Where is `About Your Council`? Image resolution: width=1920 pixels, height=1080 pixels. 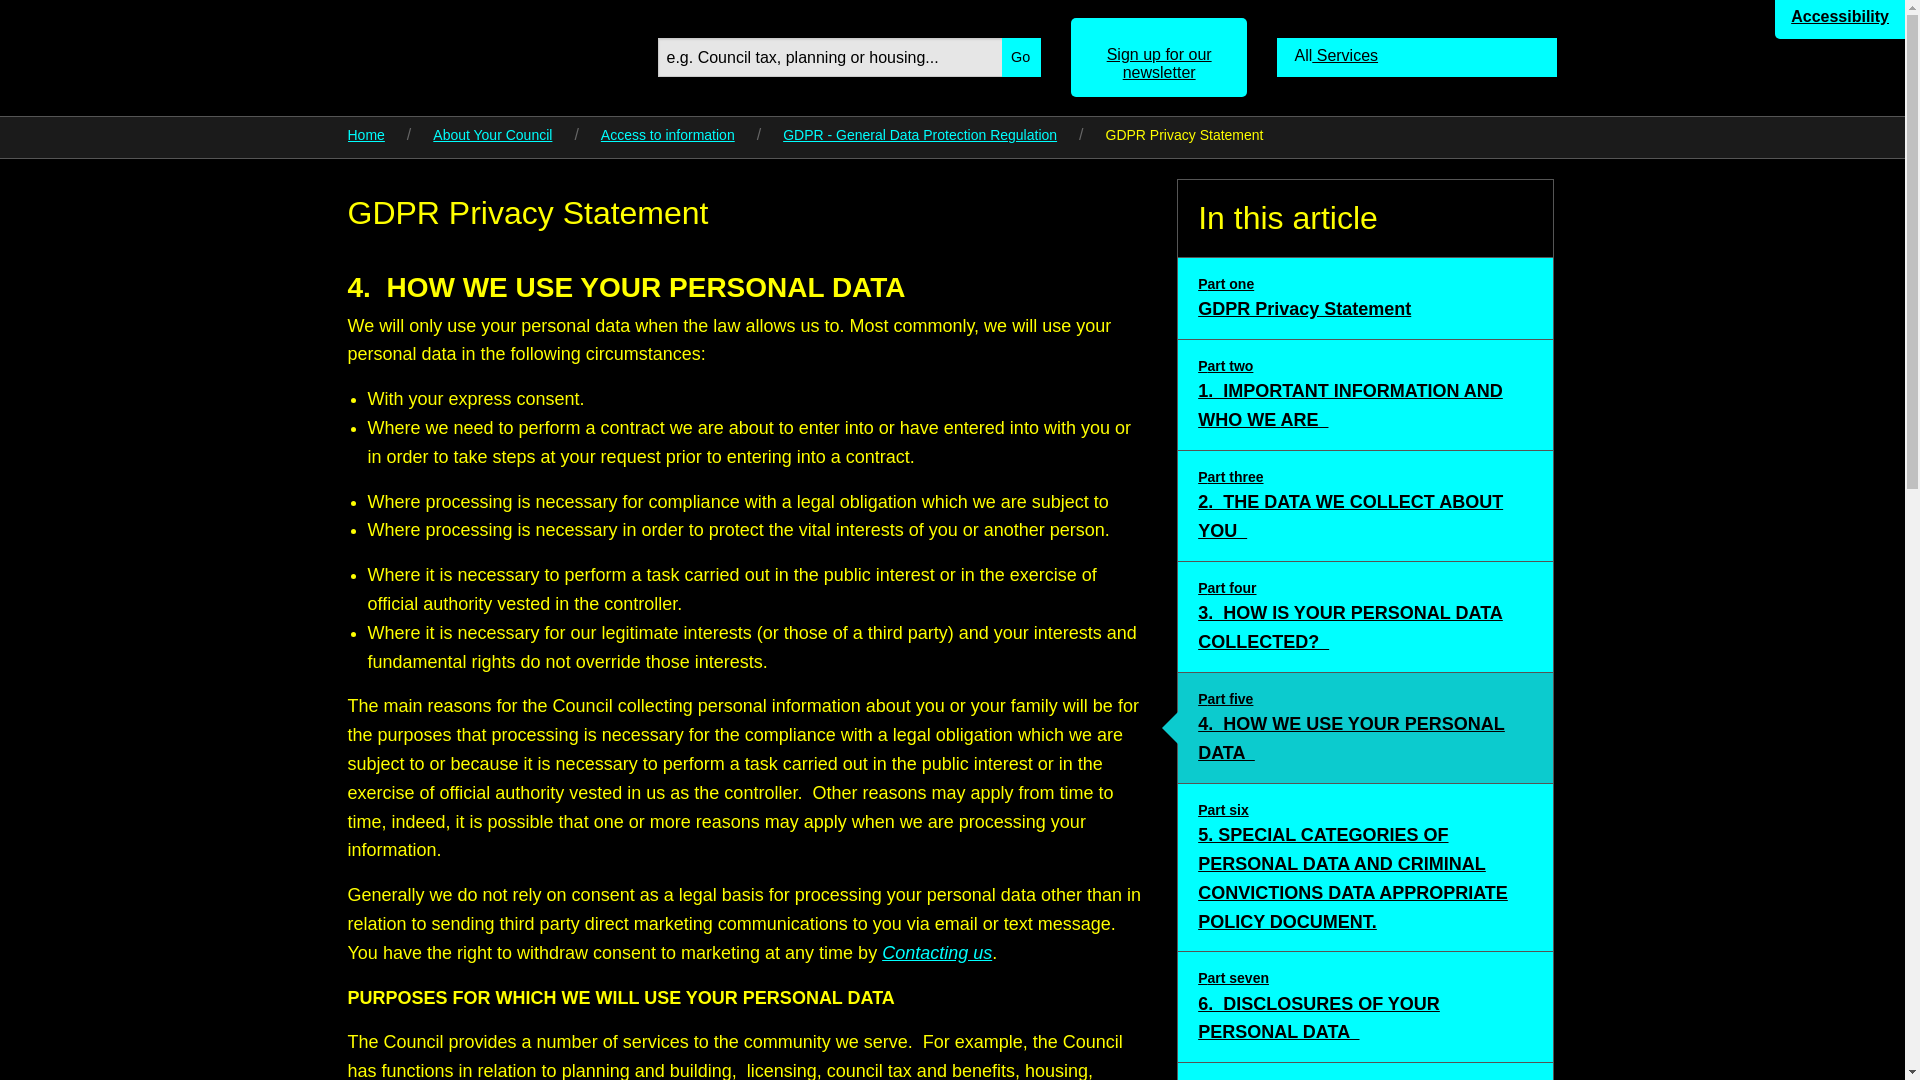 About Your Council is located at coordinates (1021, 56).